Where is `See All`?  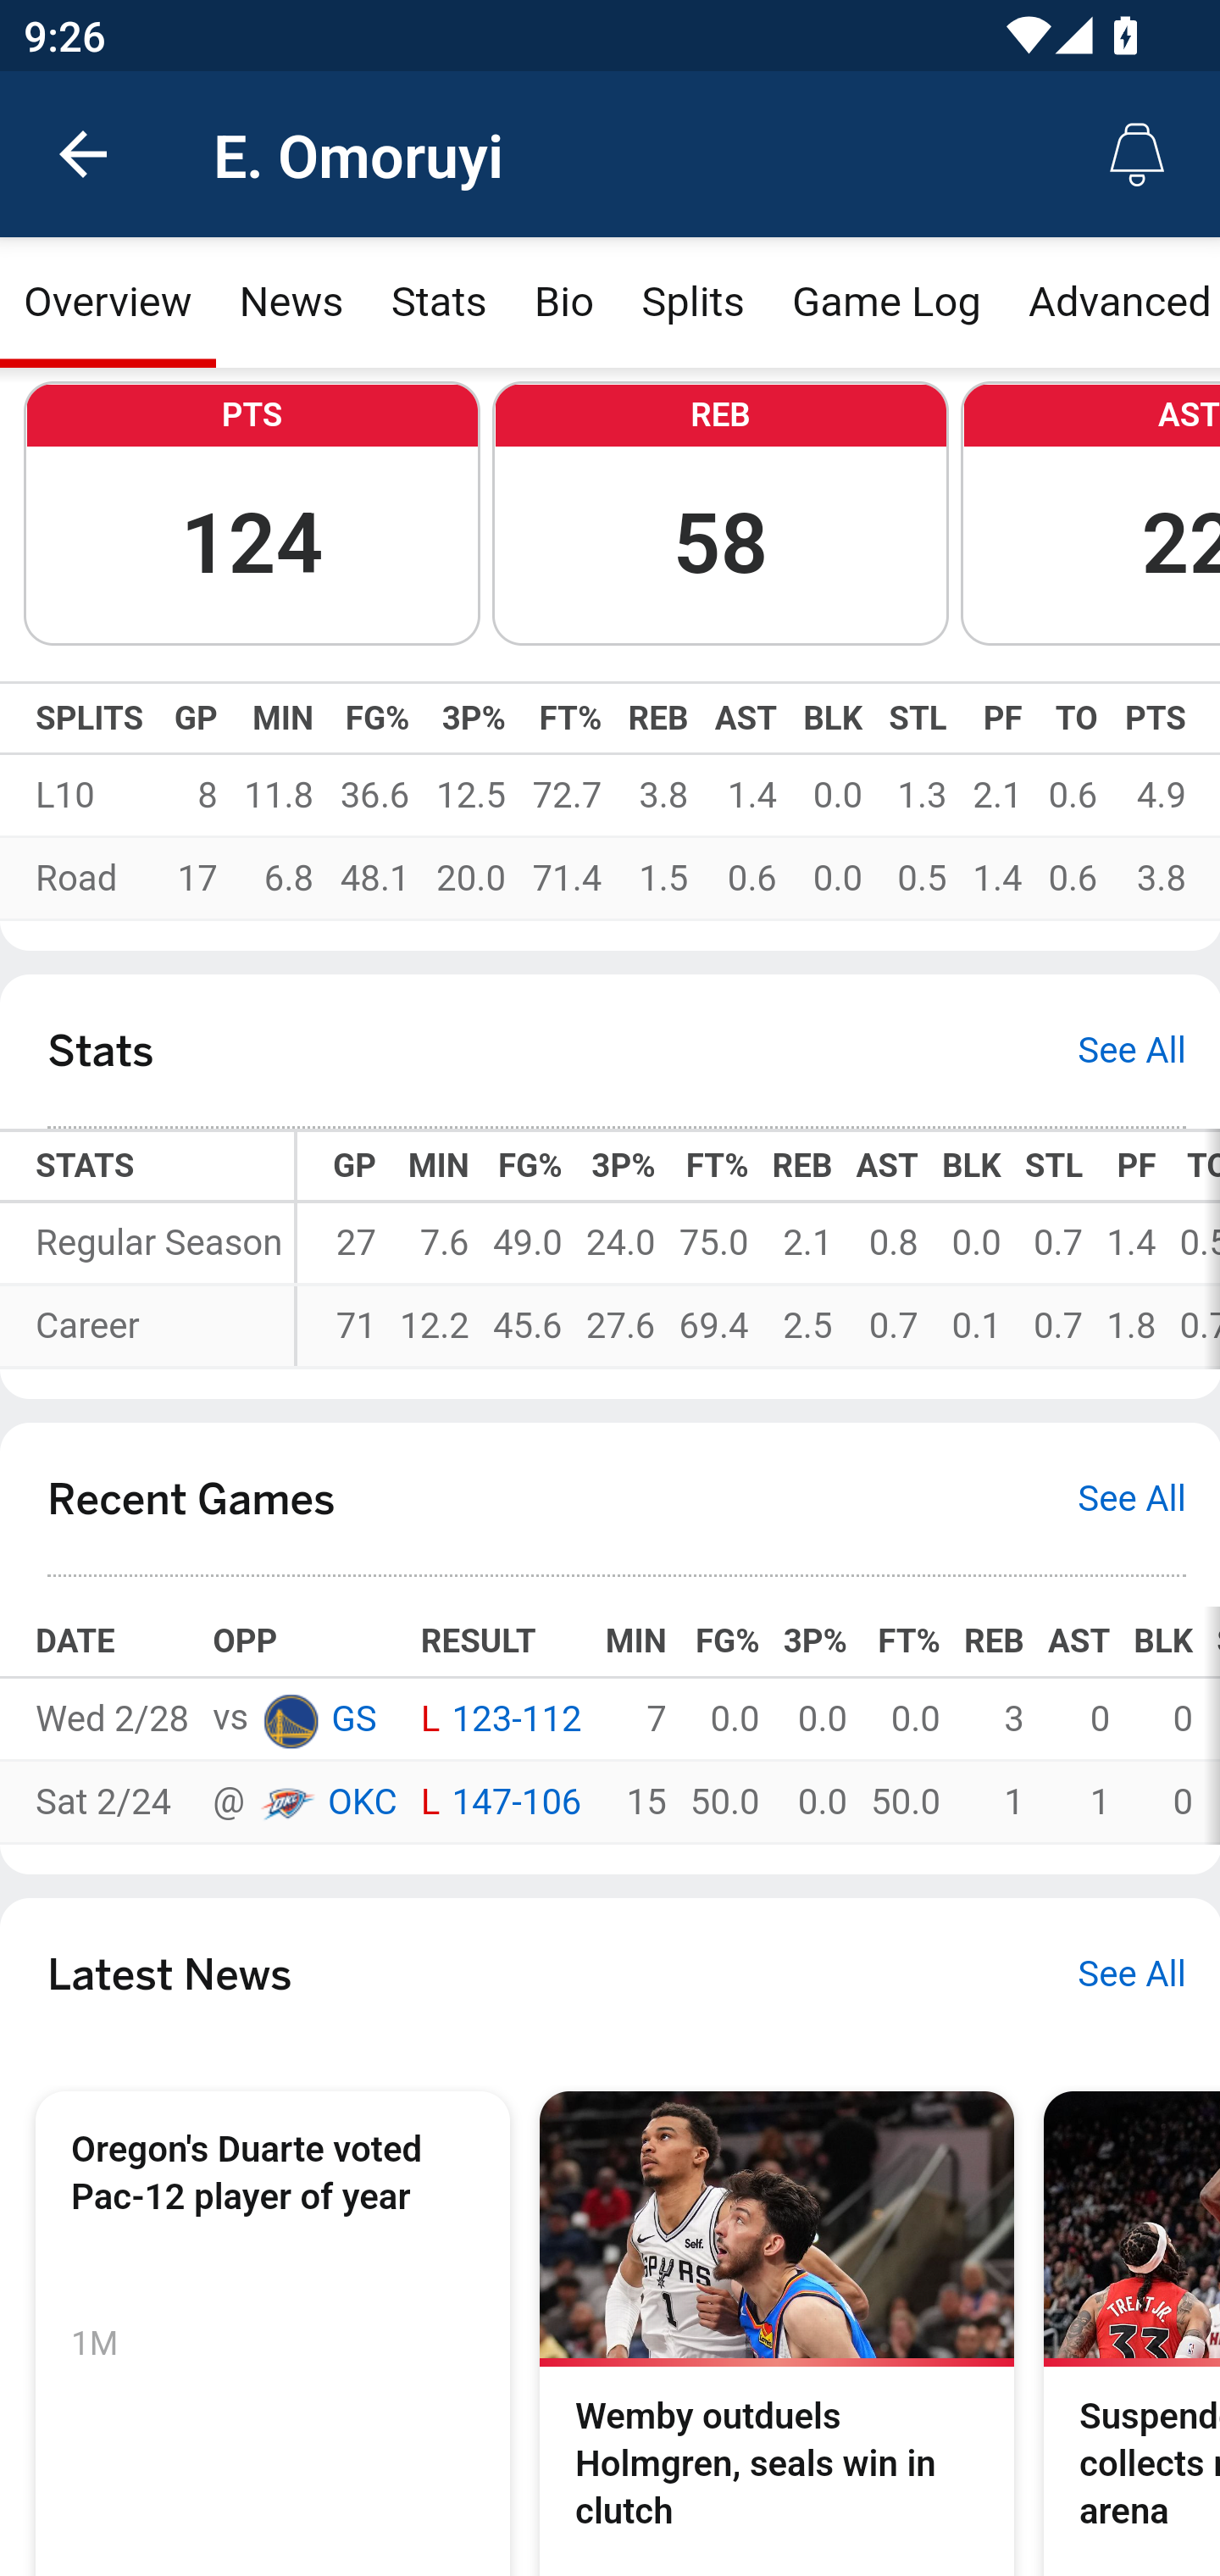
See All is located at coordinates (1132, 1977).